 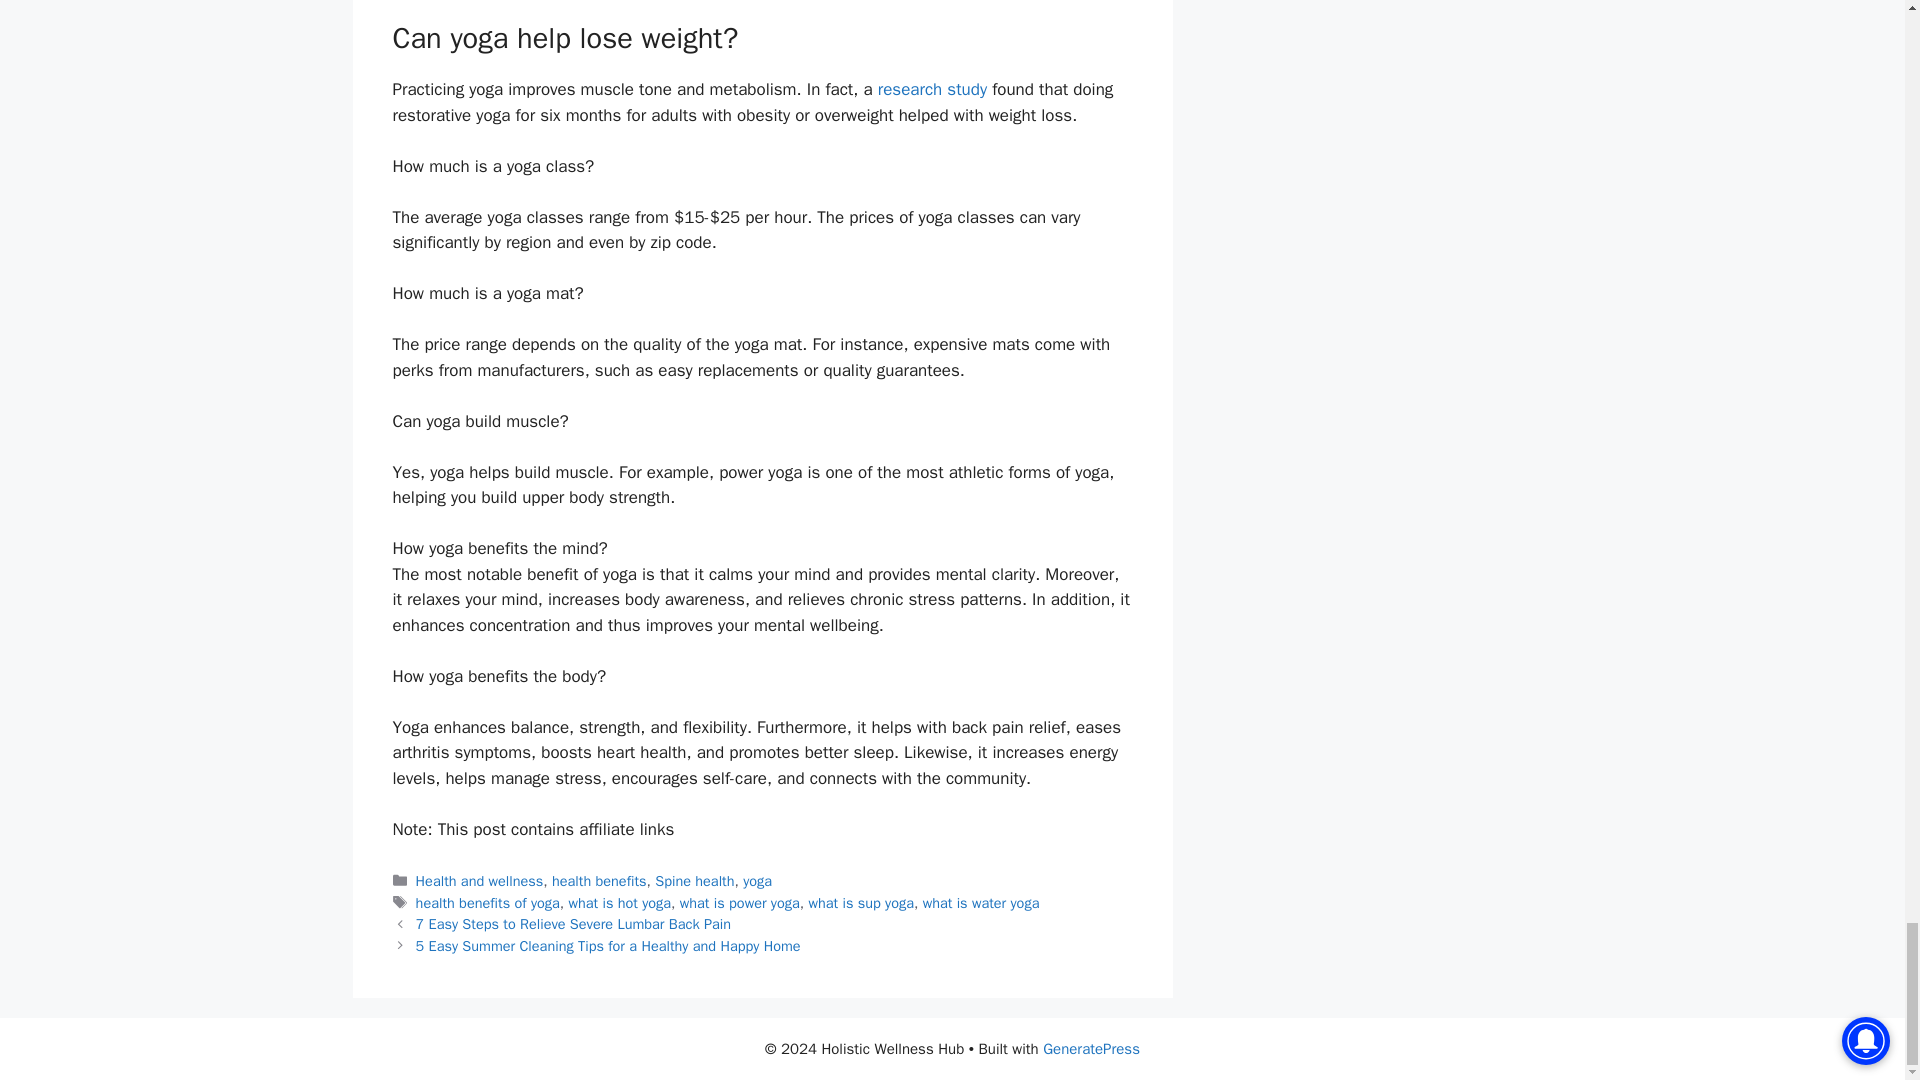 I want to click on Spine health, so click(x=694, y=880).